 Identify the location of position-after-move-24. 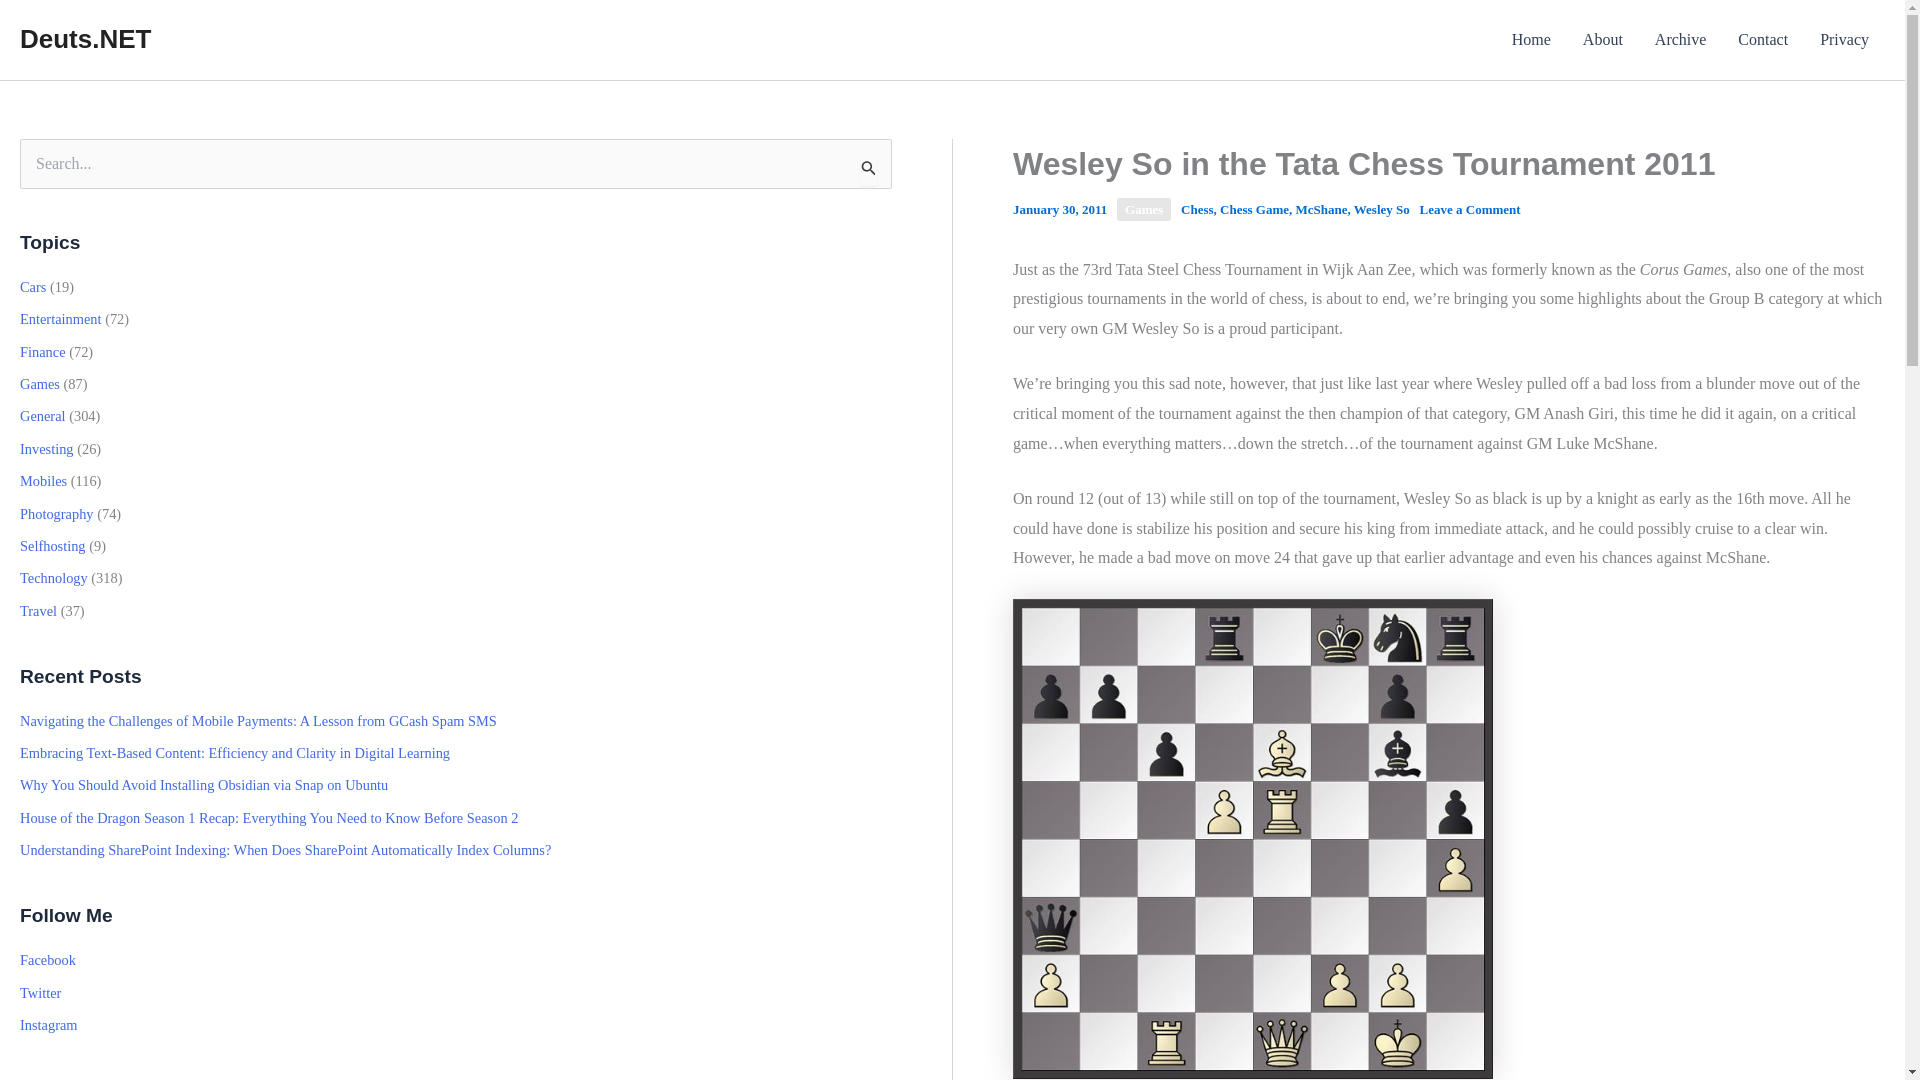
(1253, 838).